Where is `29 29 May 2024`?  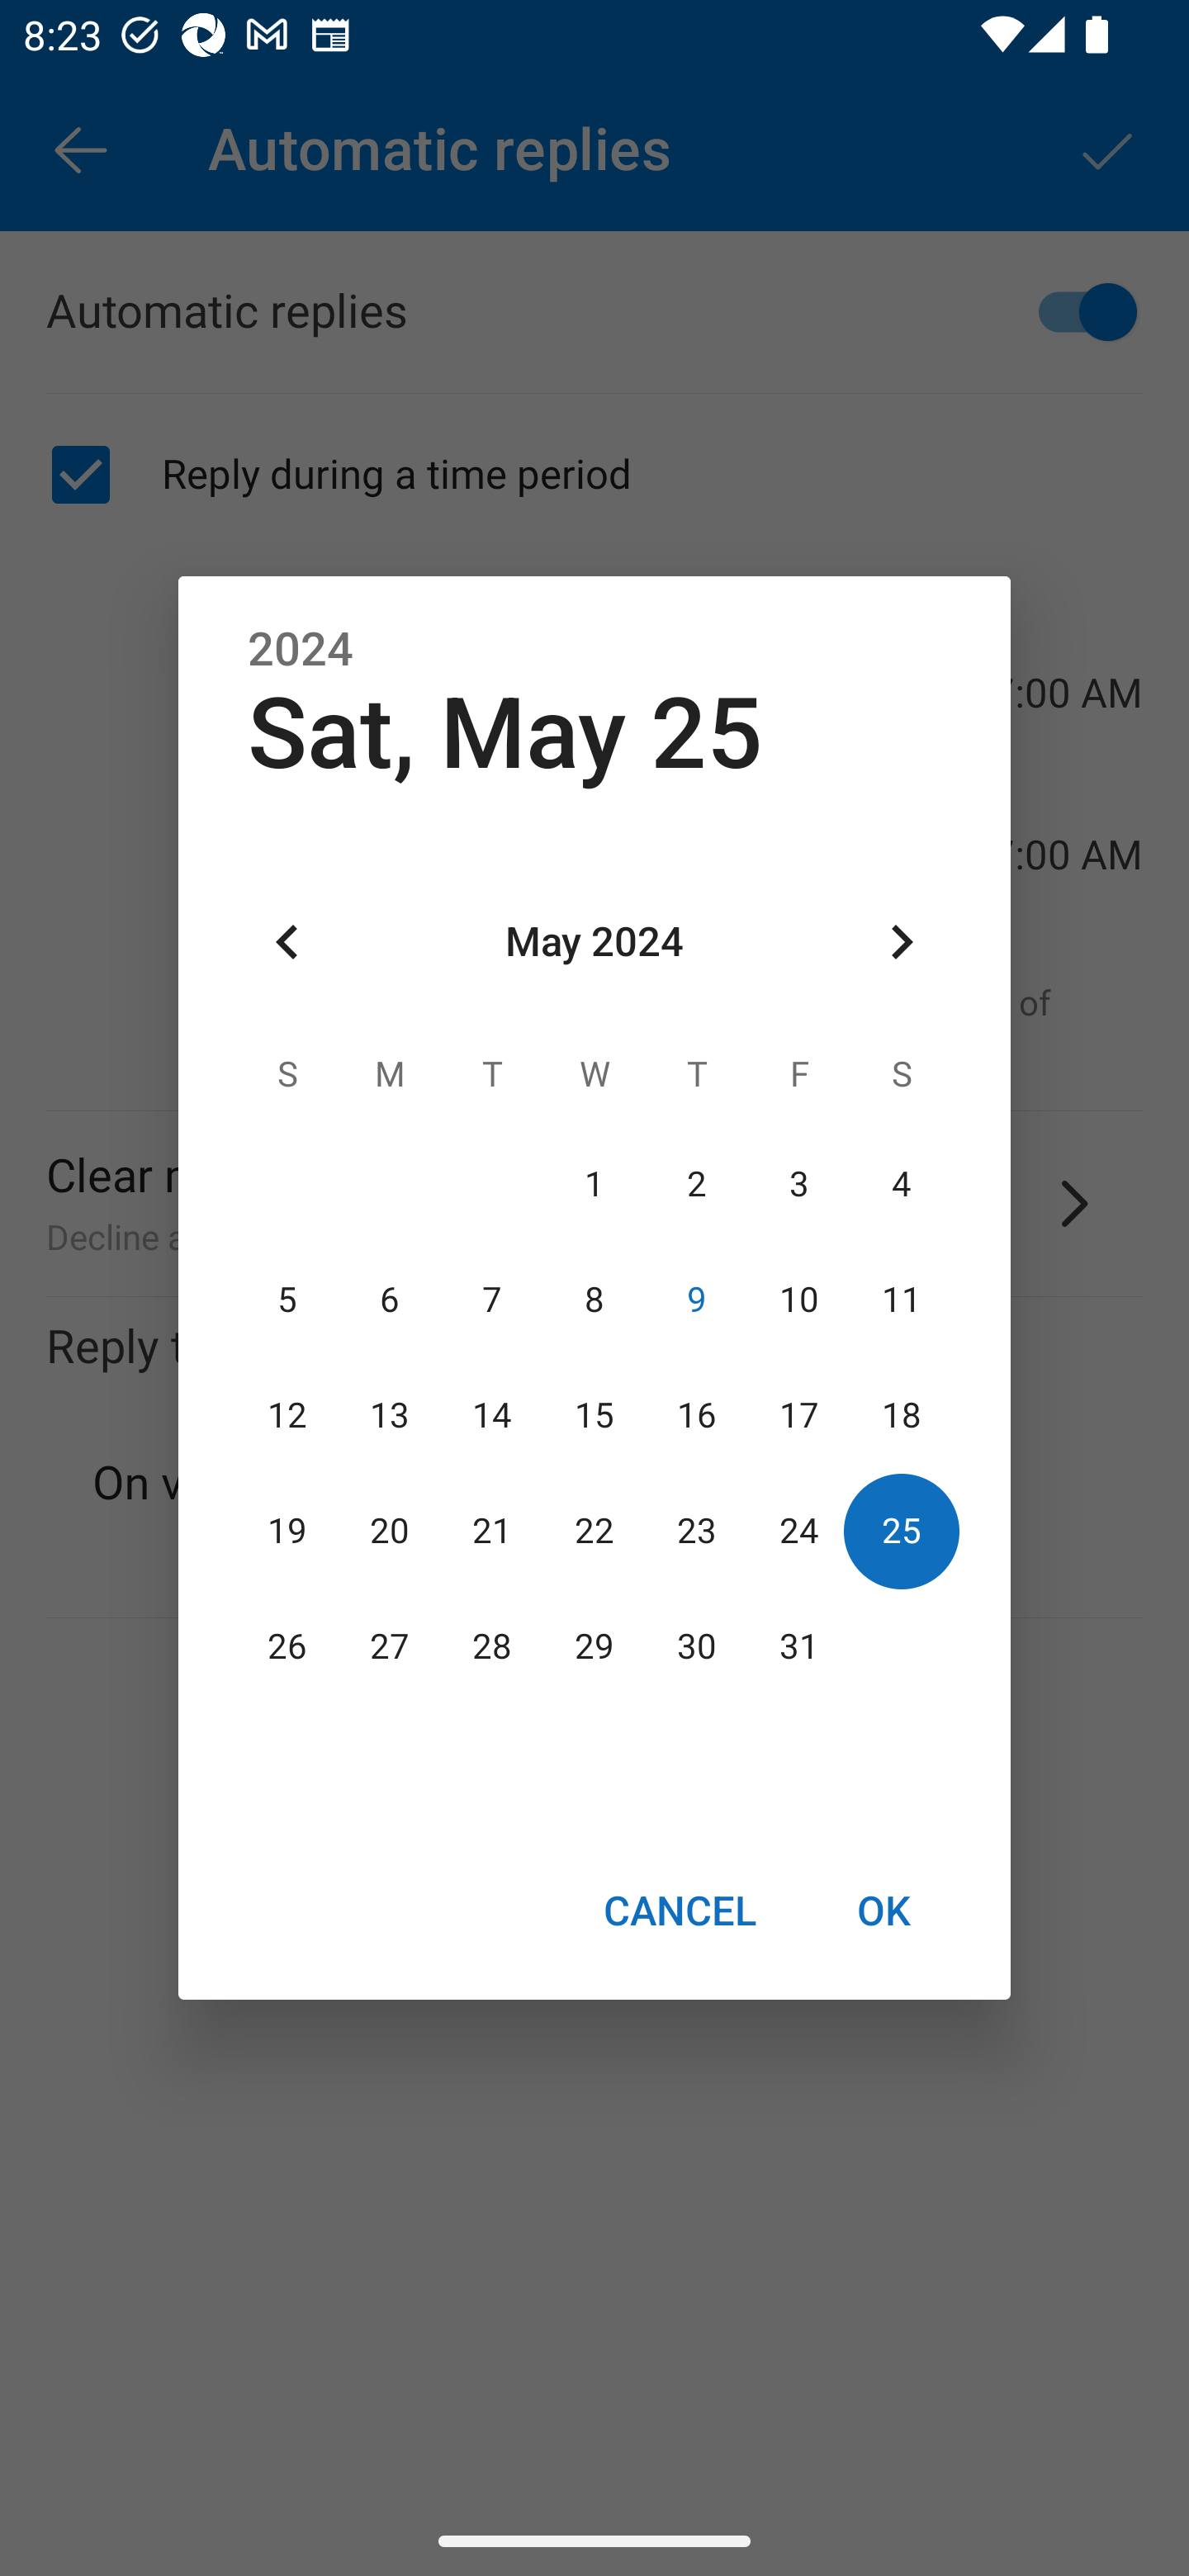 29 29 May 2024 is located at coordinates (594, 1647).